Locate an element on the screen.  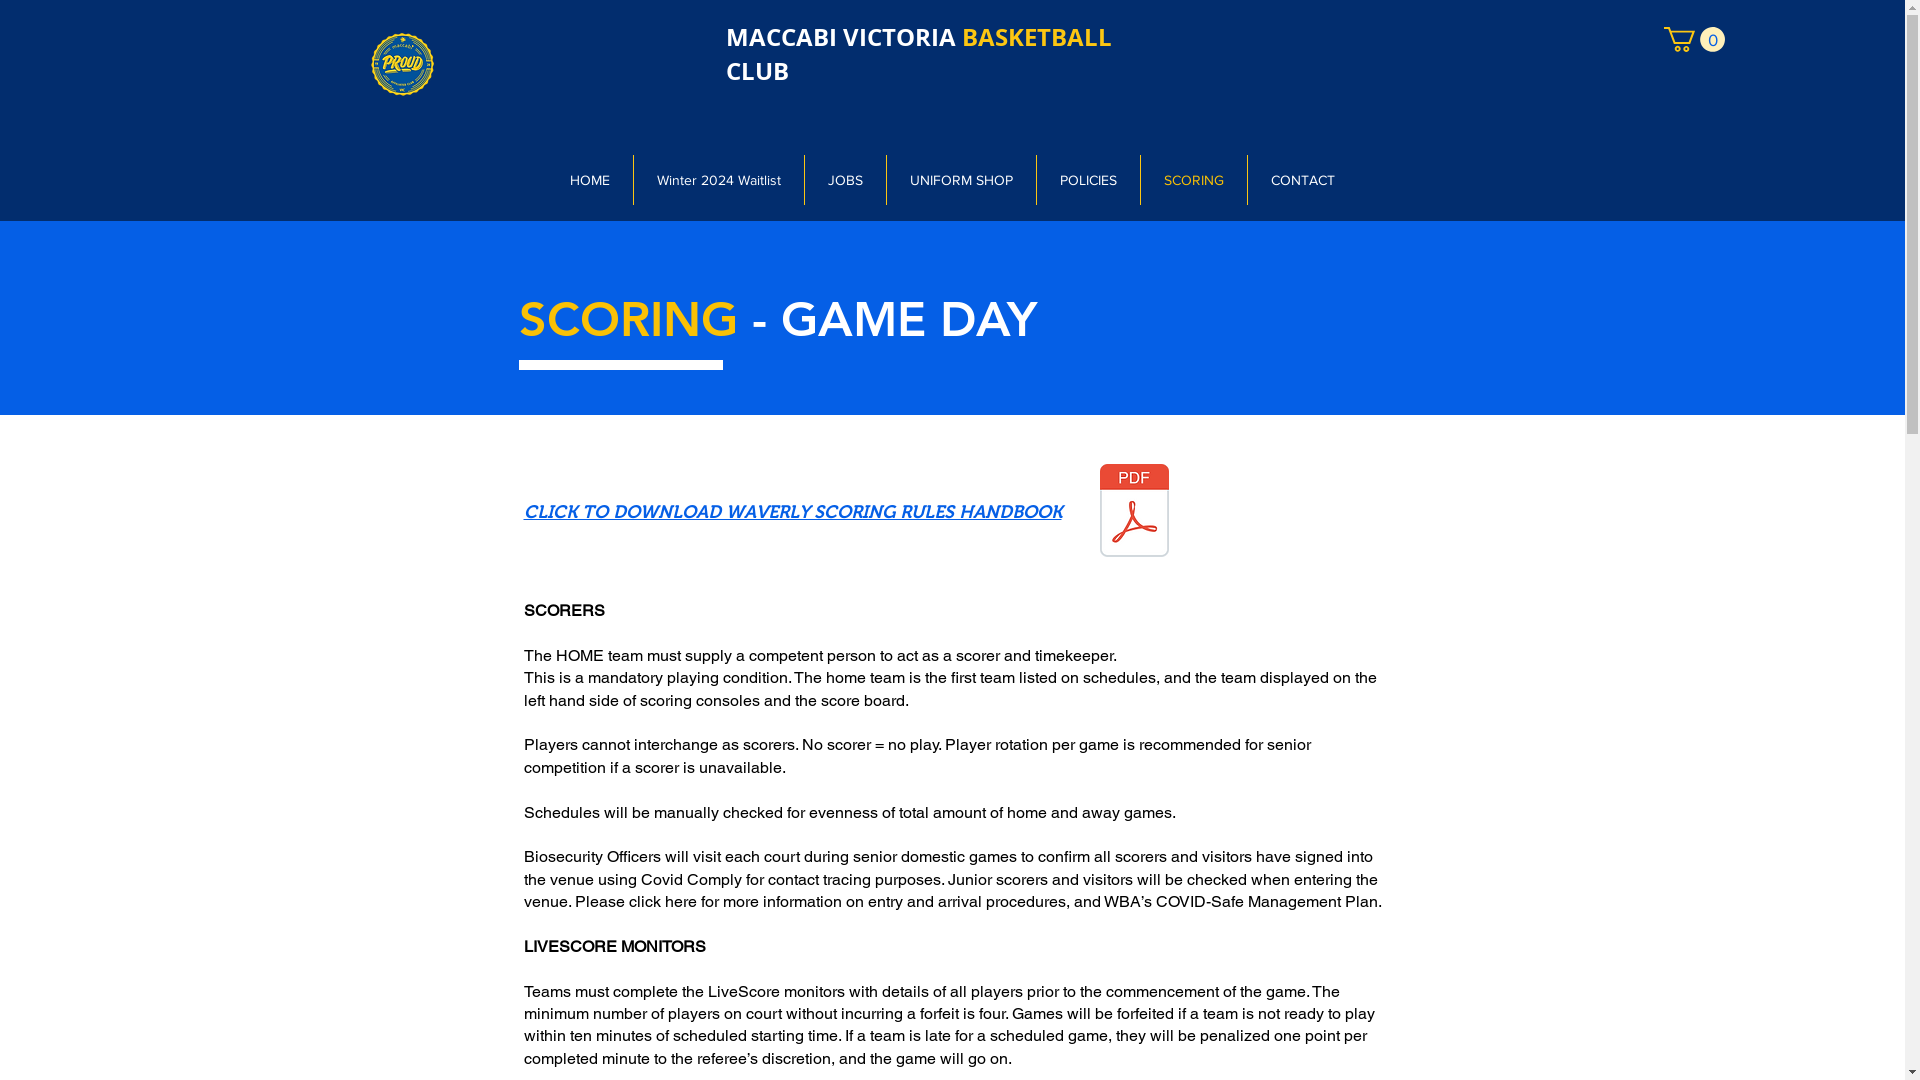
CLICK TO DOWNLOAD WAVERLY SCORING RULES HANDBOOK is located at coordinates (793, 512).